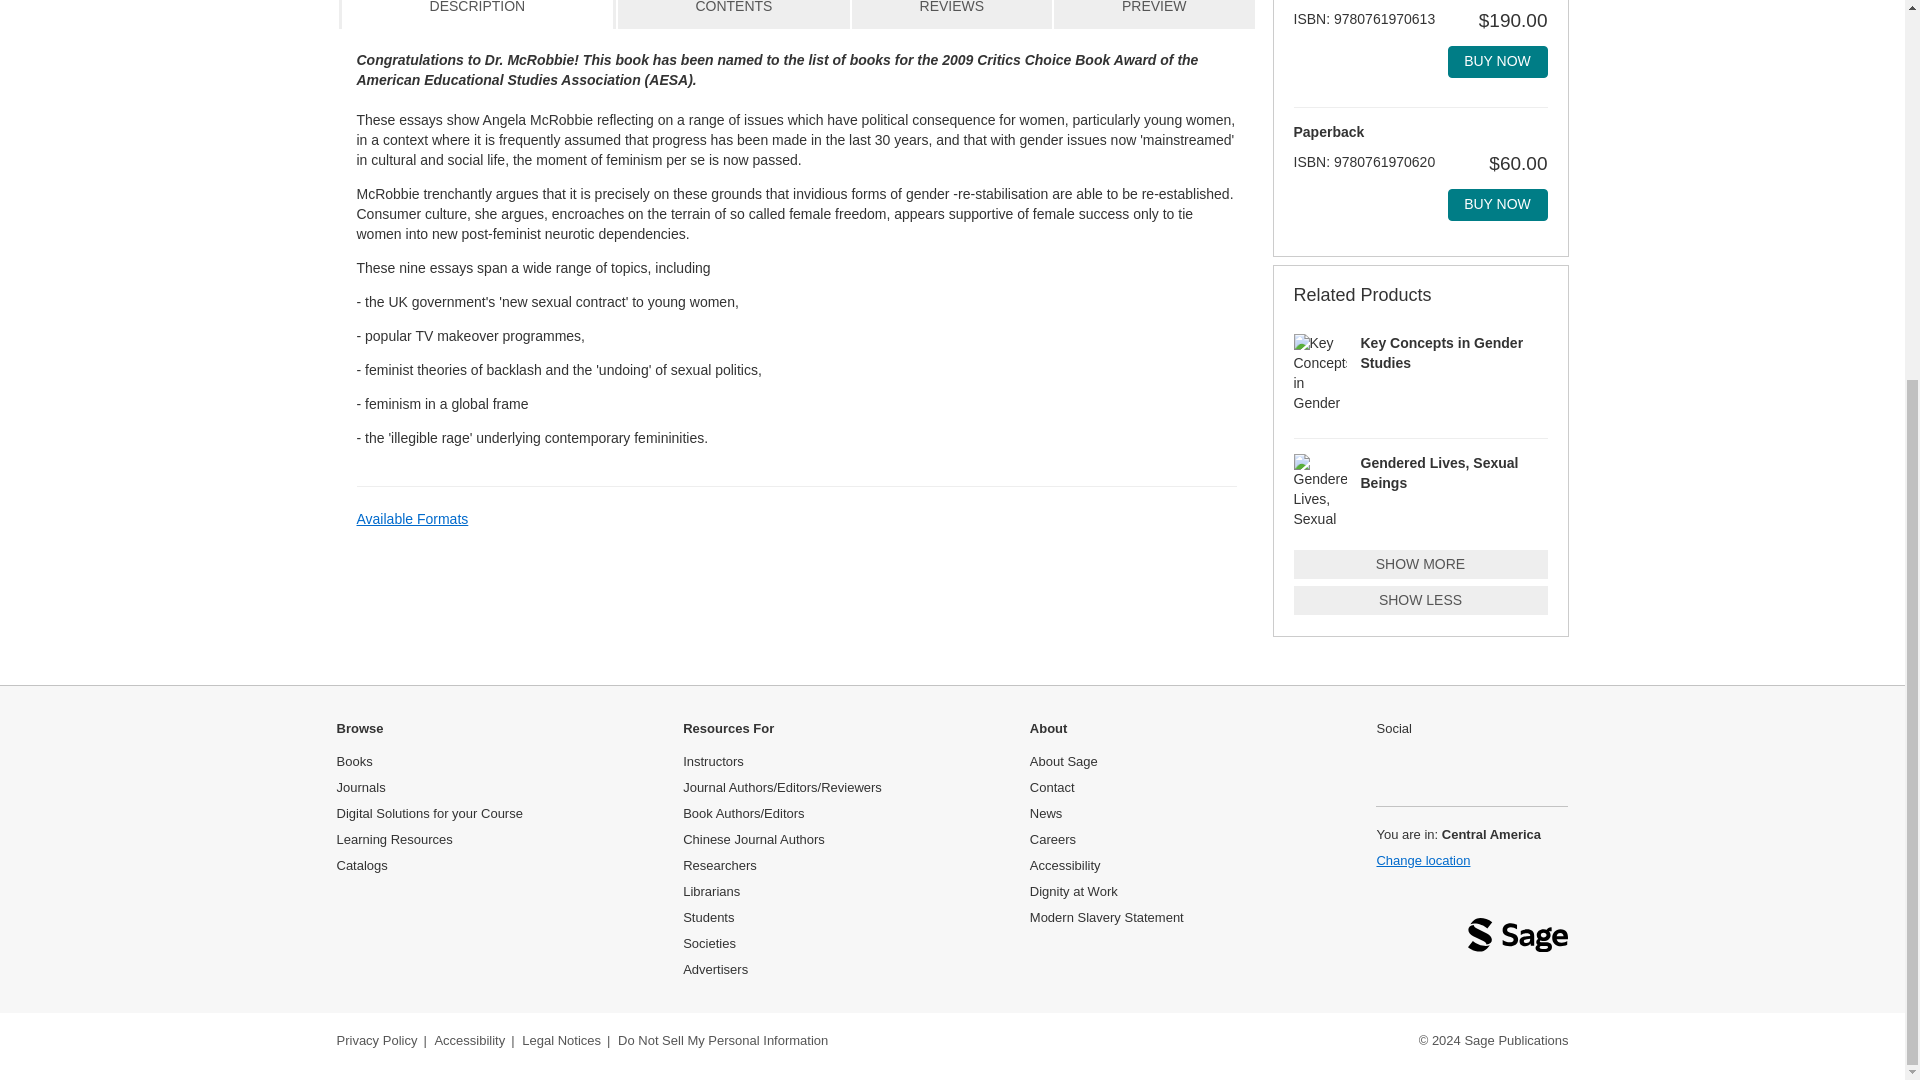 This screenshot has height=1080, width=1920. What do you see at coordinates (362, 864) in the screenshot?
I see `Catalogs` at bounding box center [362, 864].